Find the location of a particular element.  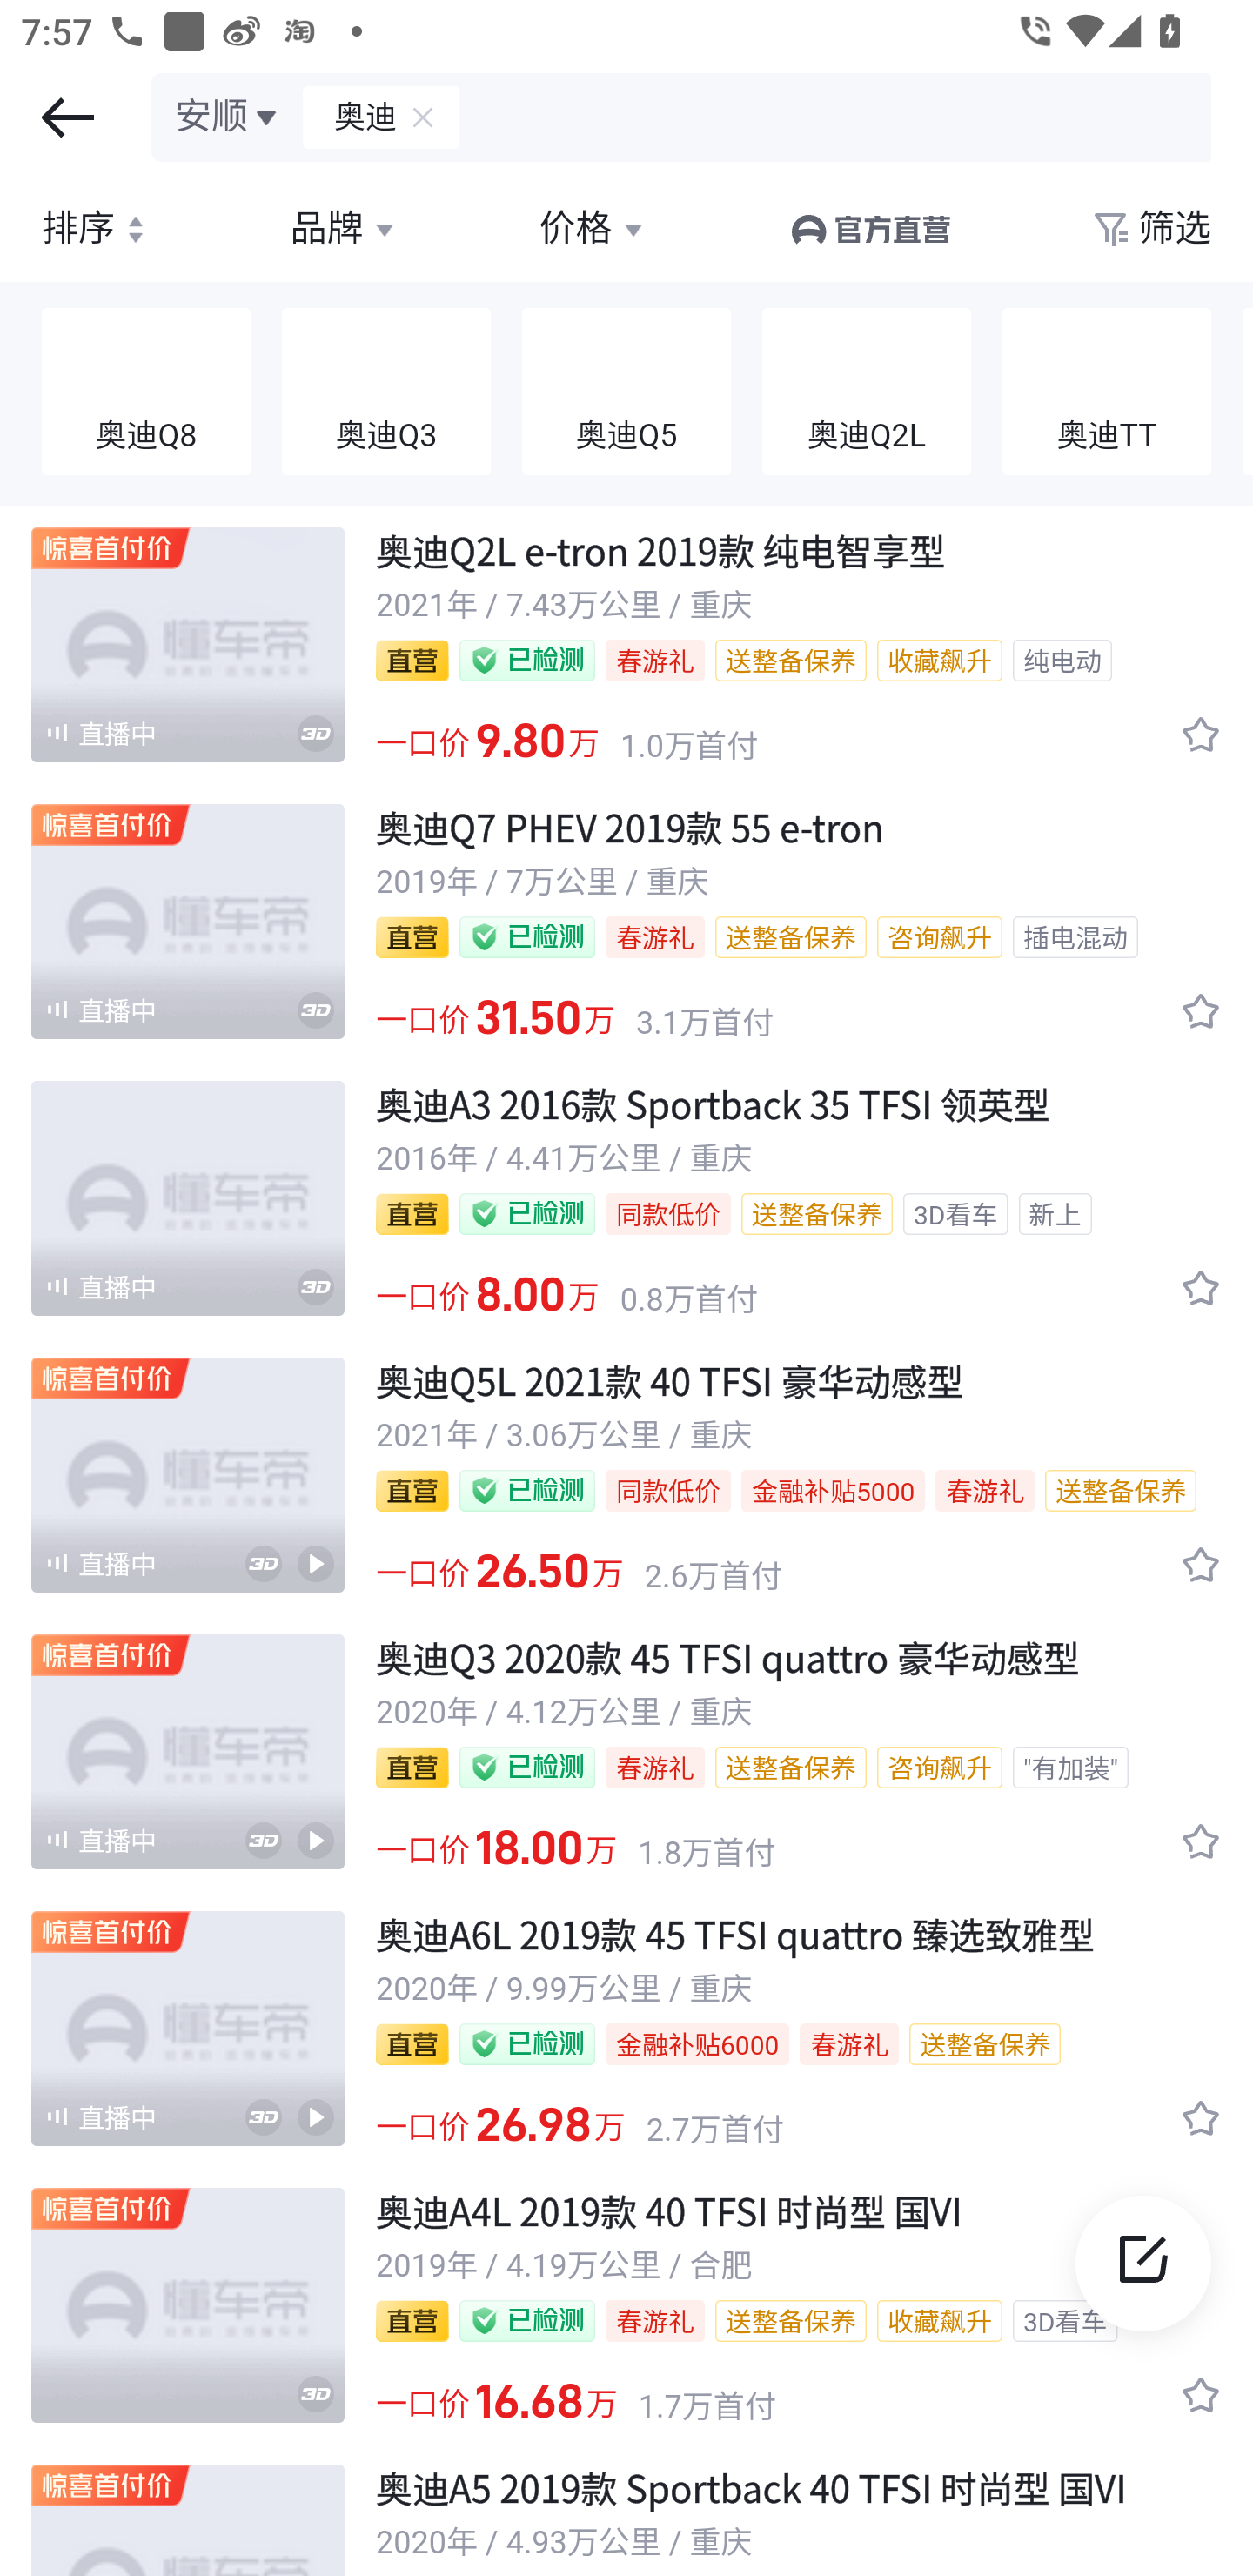

价格 is located at coordinates (593, 229).